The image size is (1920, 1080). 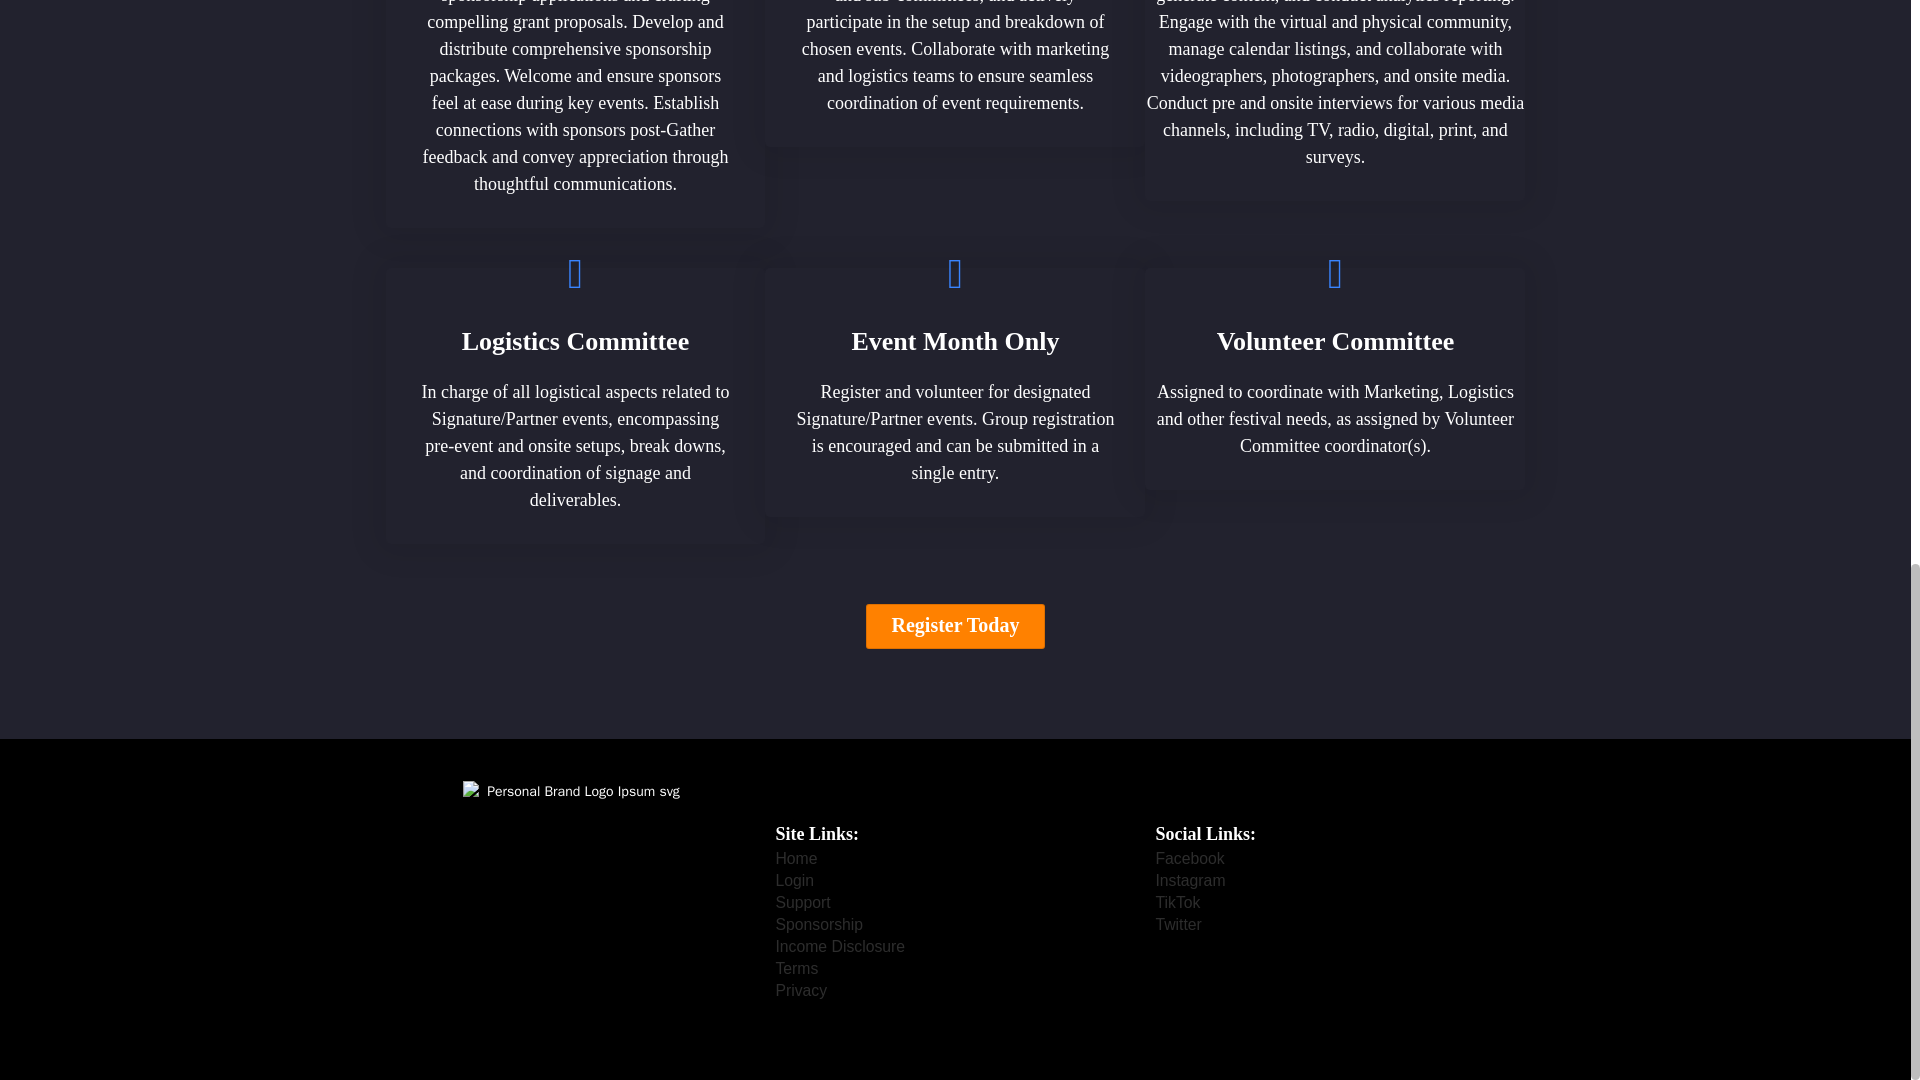 What do you see at coordinates (1178, 902) in the screenshot?
I see `TikTok` at bounding box center [1178, 902].